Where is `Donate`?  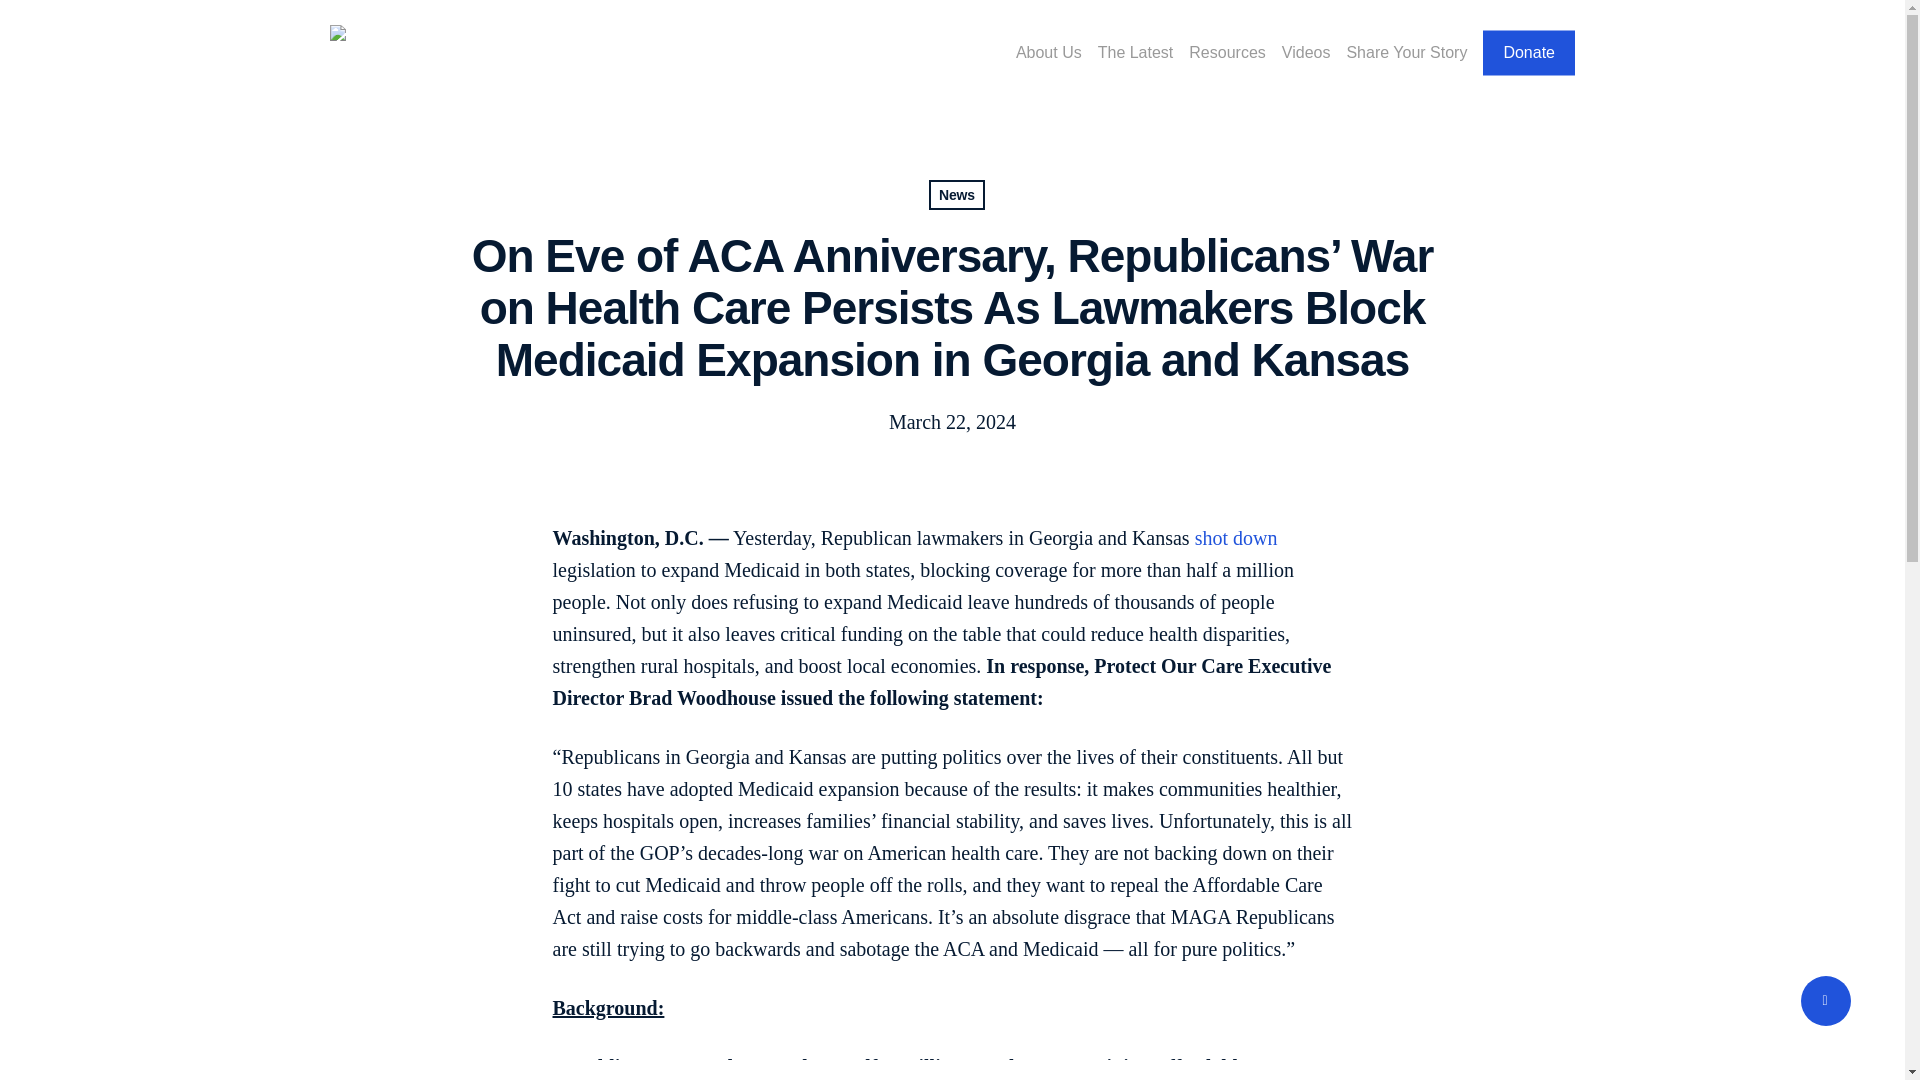 Donate is located at coordinates (1528, 52).